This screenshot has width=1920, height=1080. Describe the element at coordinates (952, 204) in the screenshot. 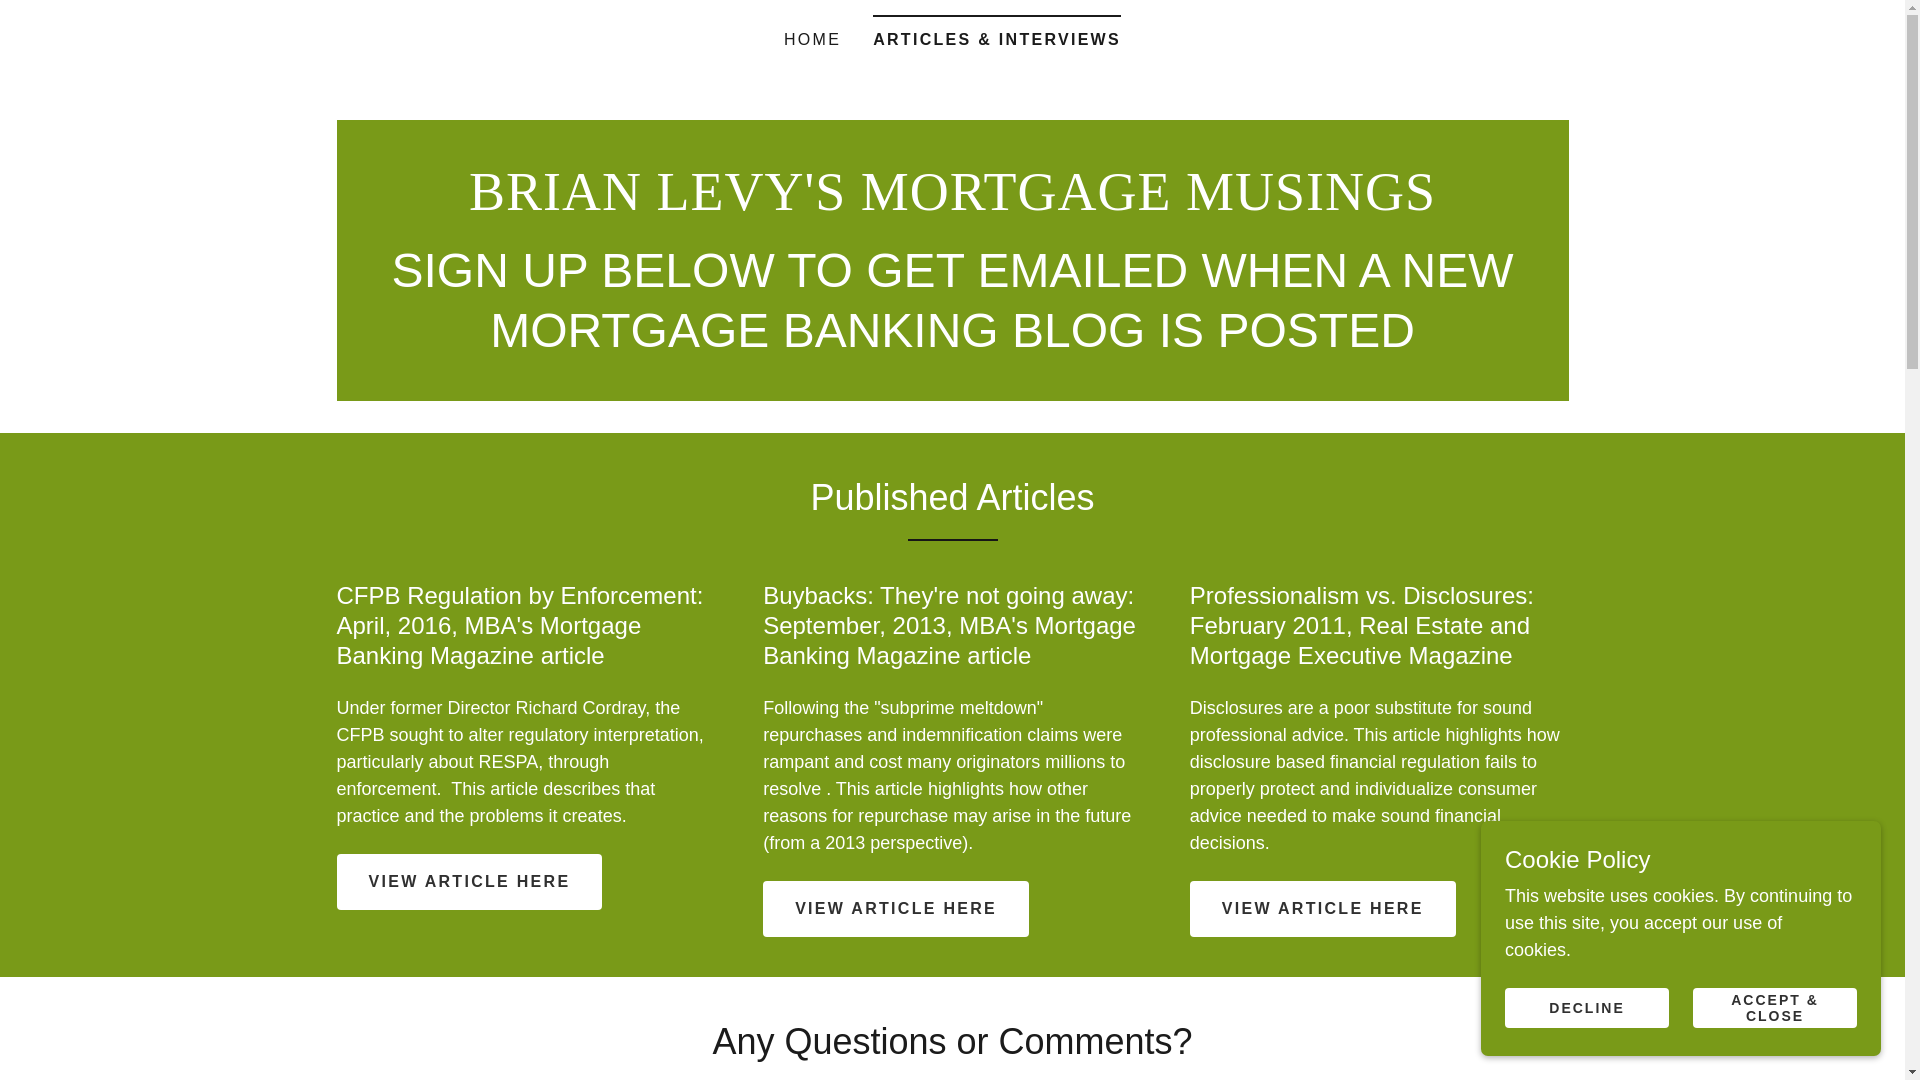

I see `BRIAN LEVY'S MORTGAGE MUSINGS` at that location.